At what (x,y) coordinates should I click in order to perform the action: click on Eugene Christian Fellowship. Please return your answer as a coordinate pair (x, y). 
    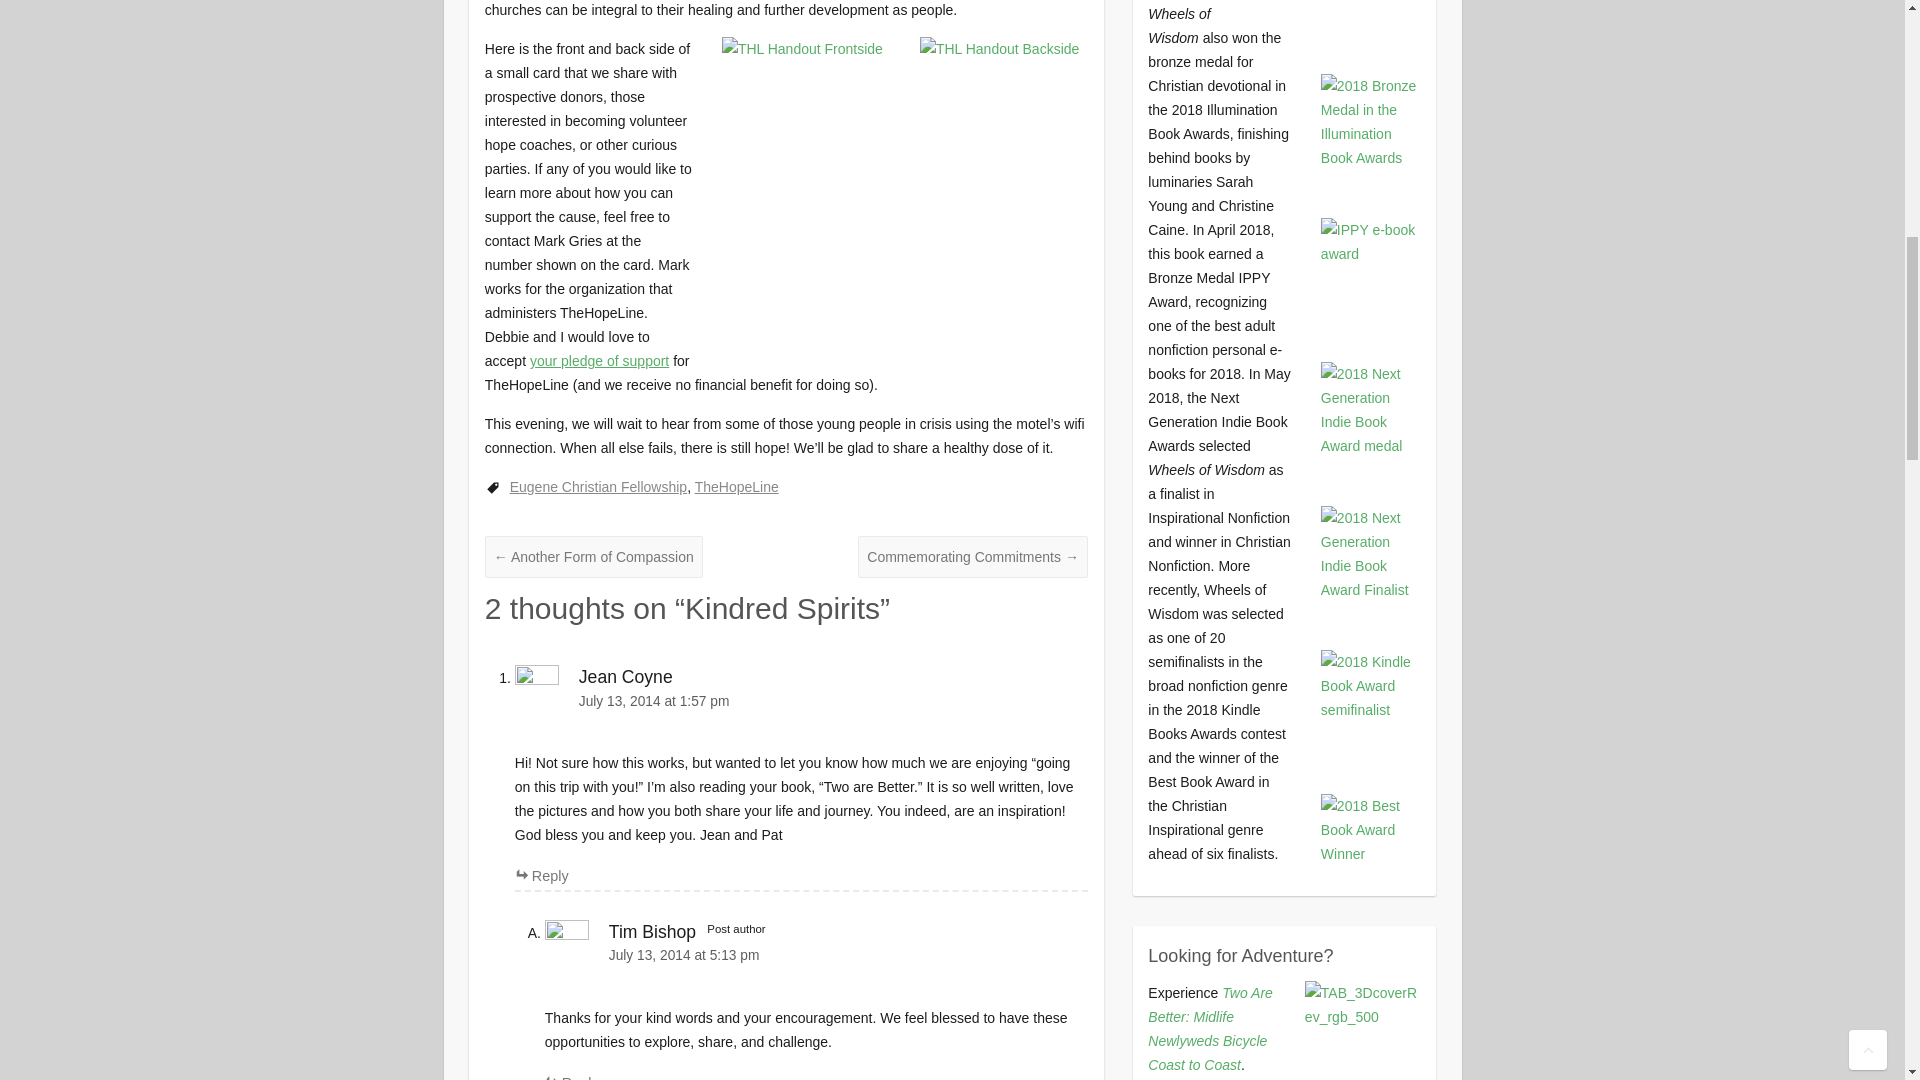
    Looking at the image, I should click on (598, 486).